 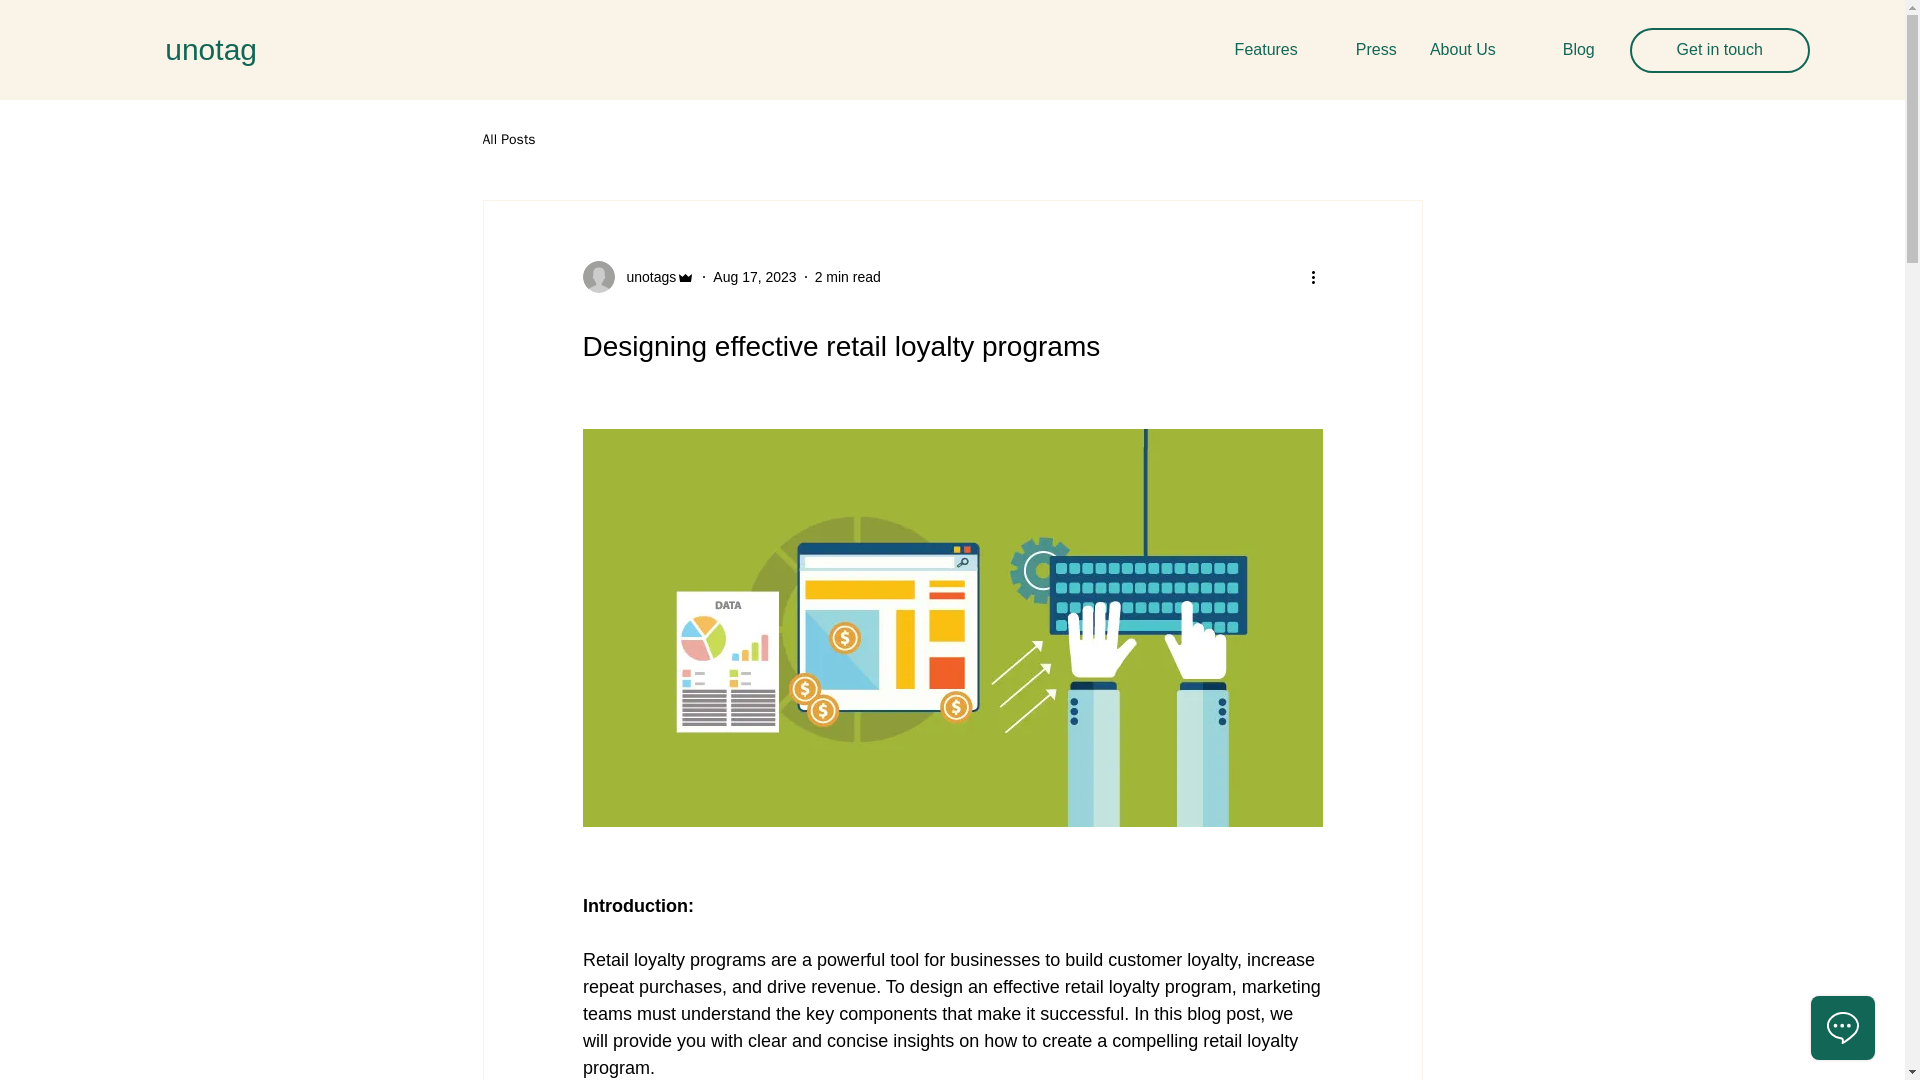 What do you see at coordinates (848, 276) in the screenshot?
I see `2 min read` at bounding box center [848, 276].